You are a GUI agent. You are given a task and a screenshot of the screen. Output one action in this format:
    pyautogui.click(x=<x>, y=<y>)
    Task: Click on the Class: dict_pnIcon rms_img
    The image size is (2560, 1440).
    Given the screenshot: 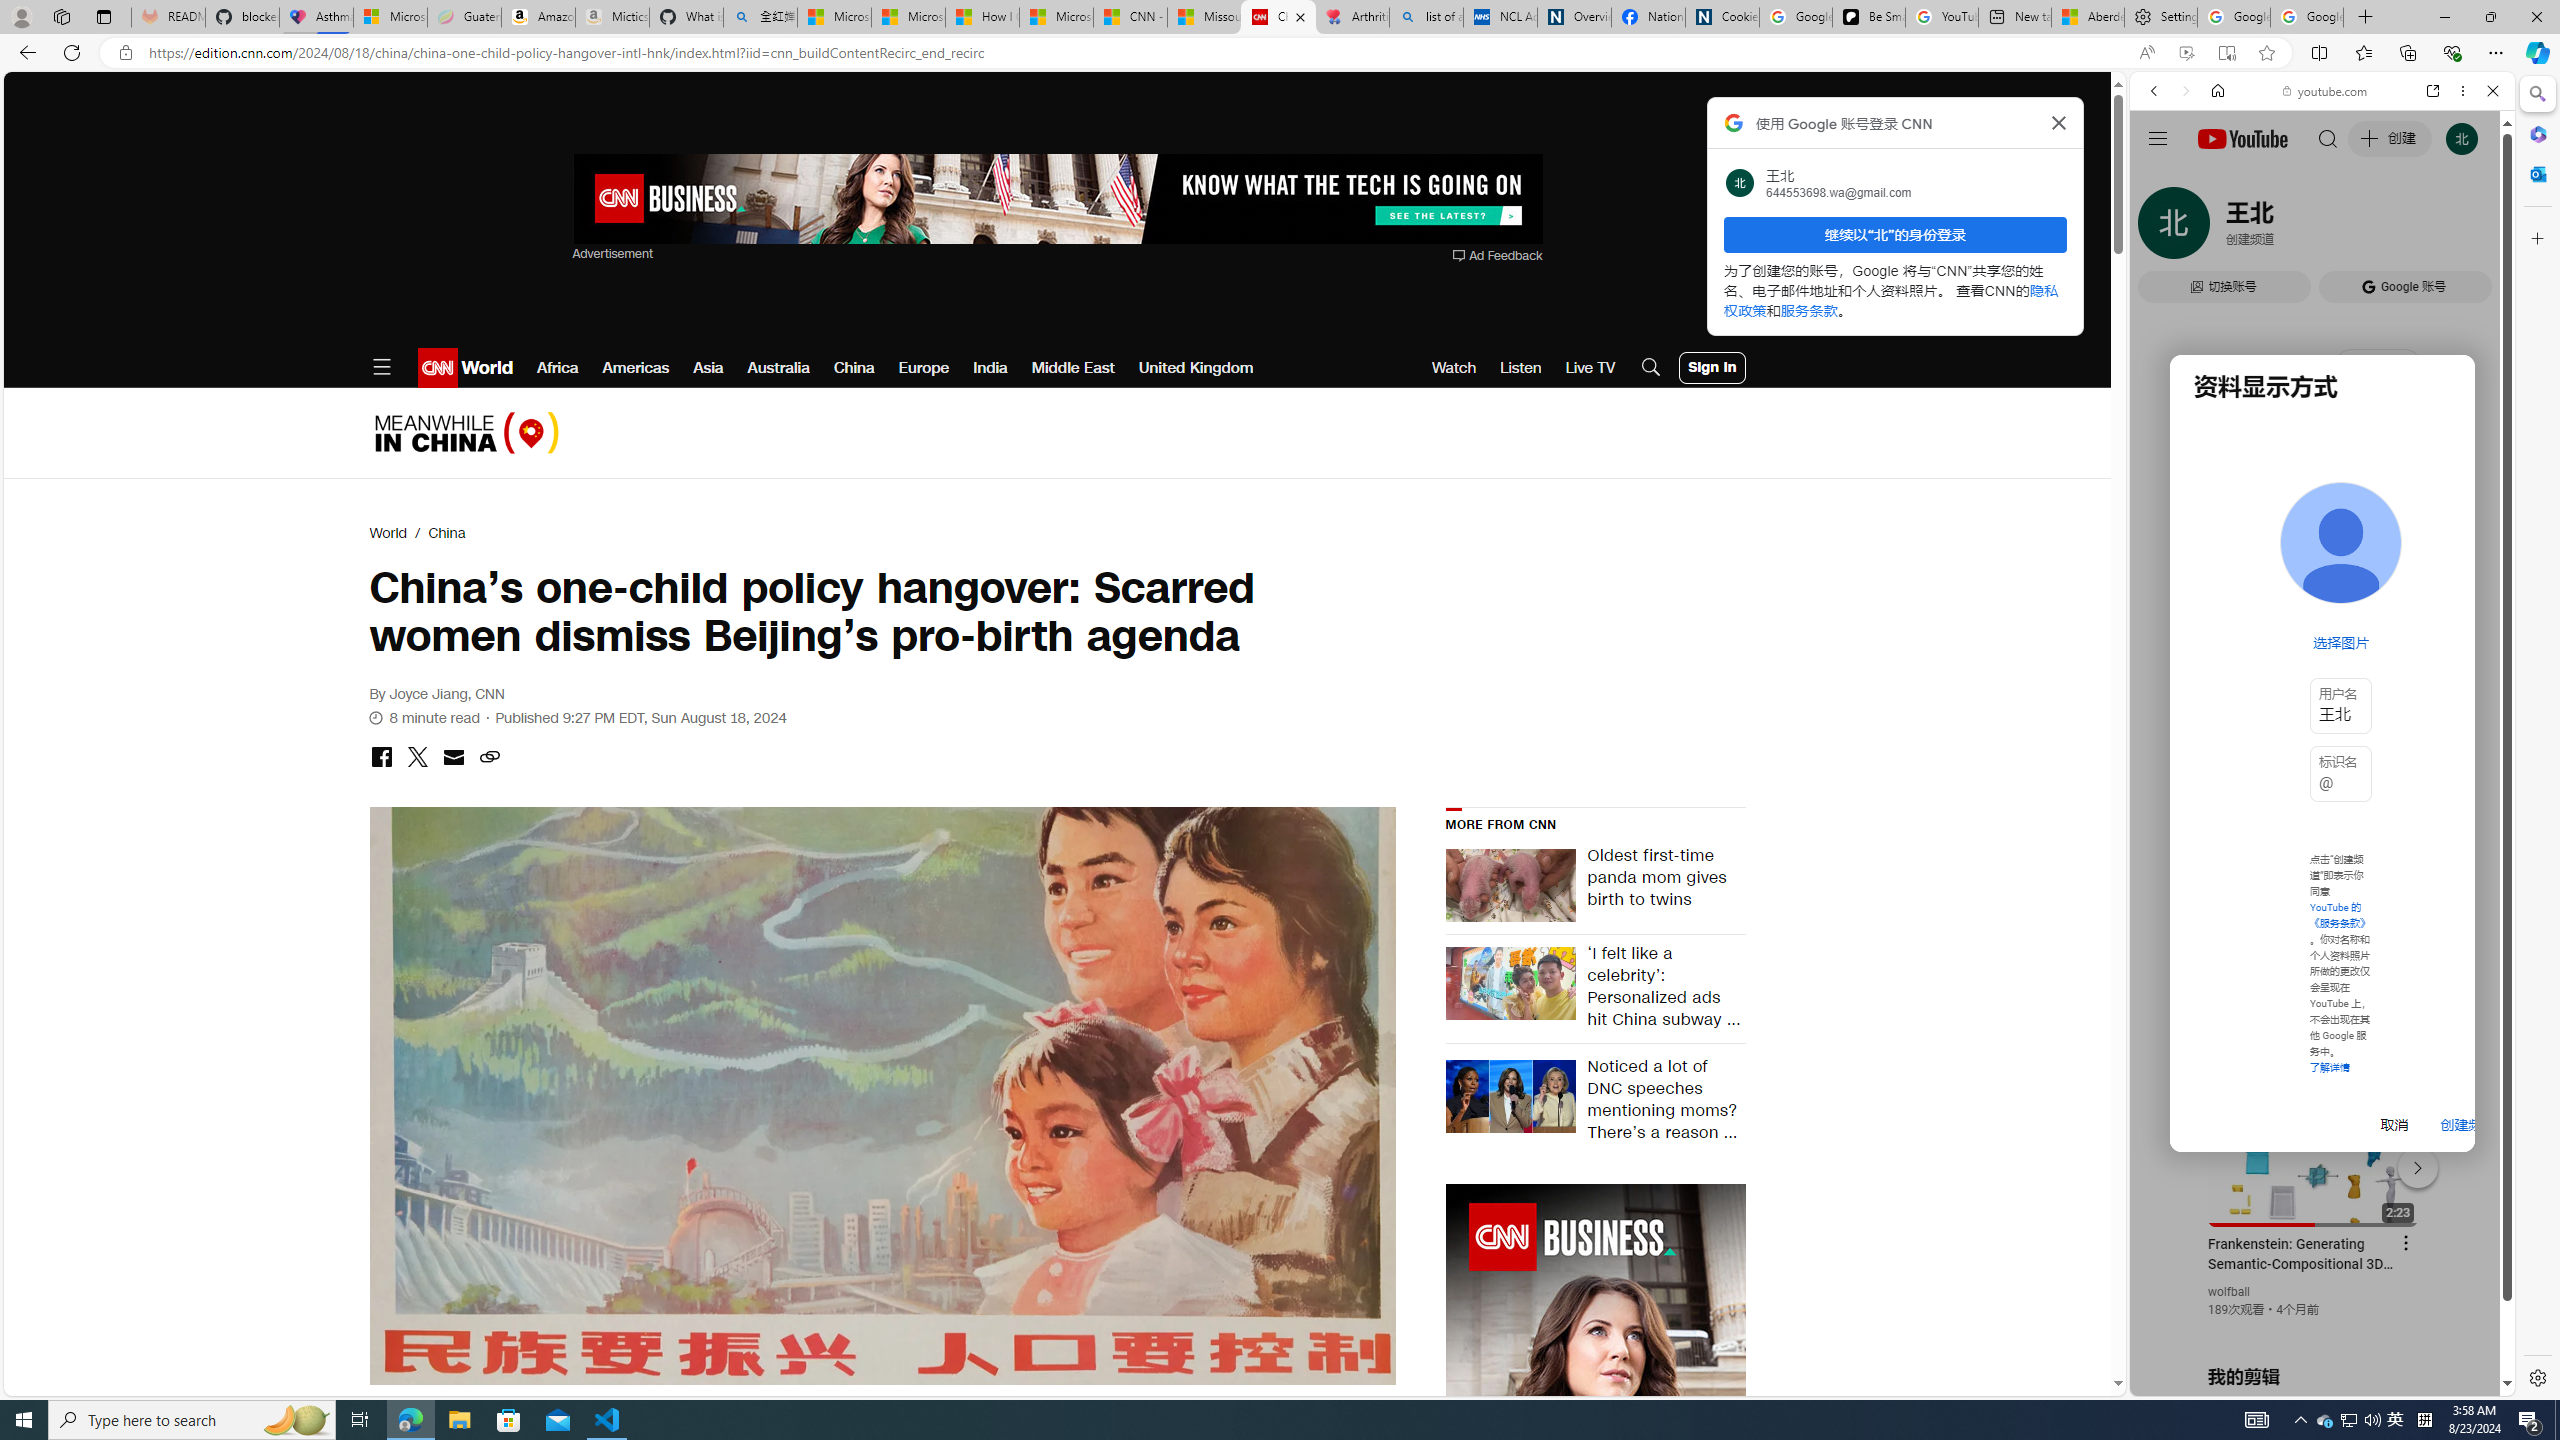 What is the action you would take?
    pyautogui.click(x=2307, y=1380)
    